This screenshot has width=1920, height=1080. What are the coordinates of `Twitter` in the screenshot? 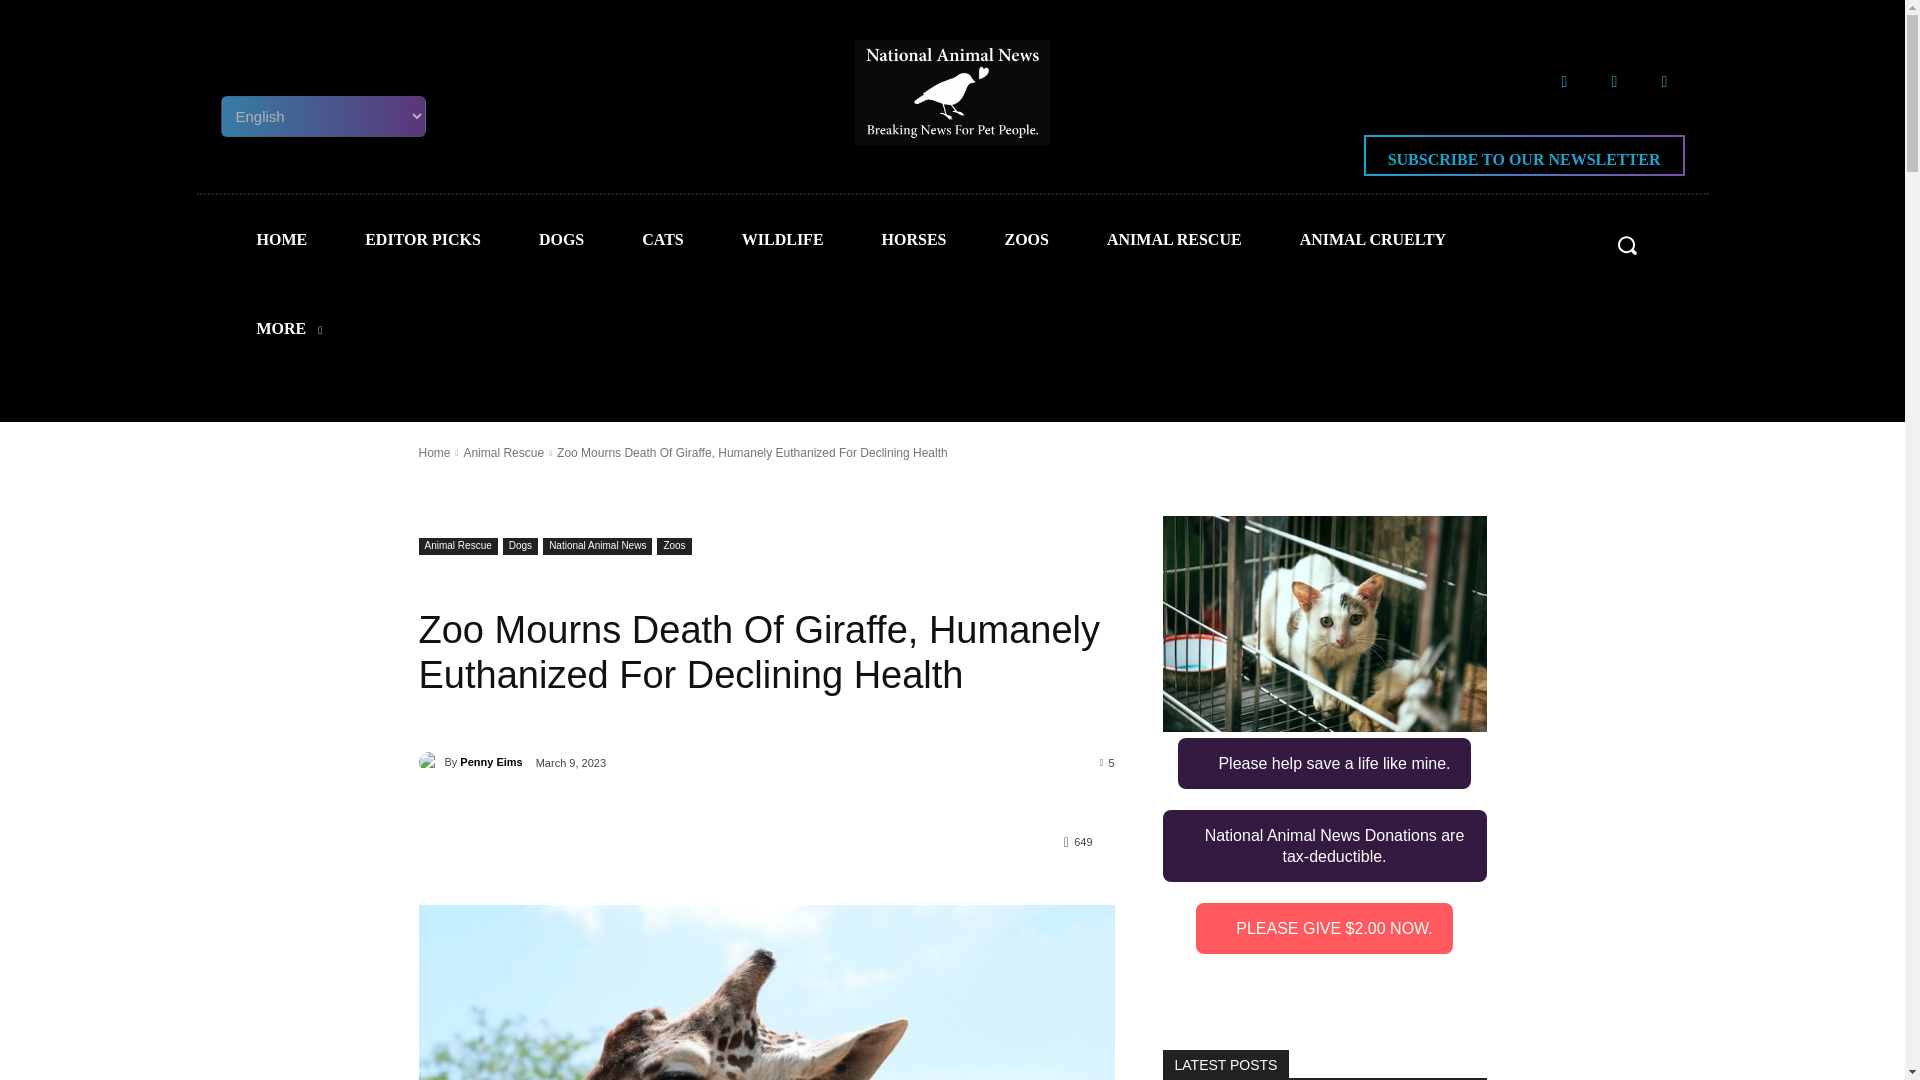 It's located at (1613, 81).